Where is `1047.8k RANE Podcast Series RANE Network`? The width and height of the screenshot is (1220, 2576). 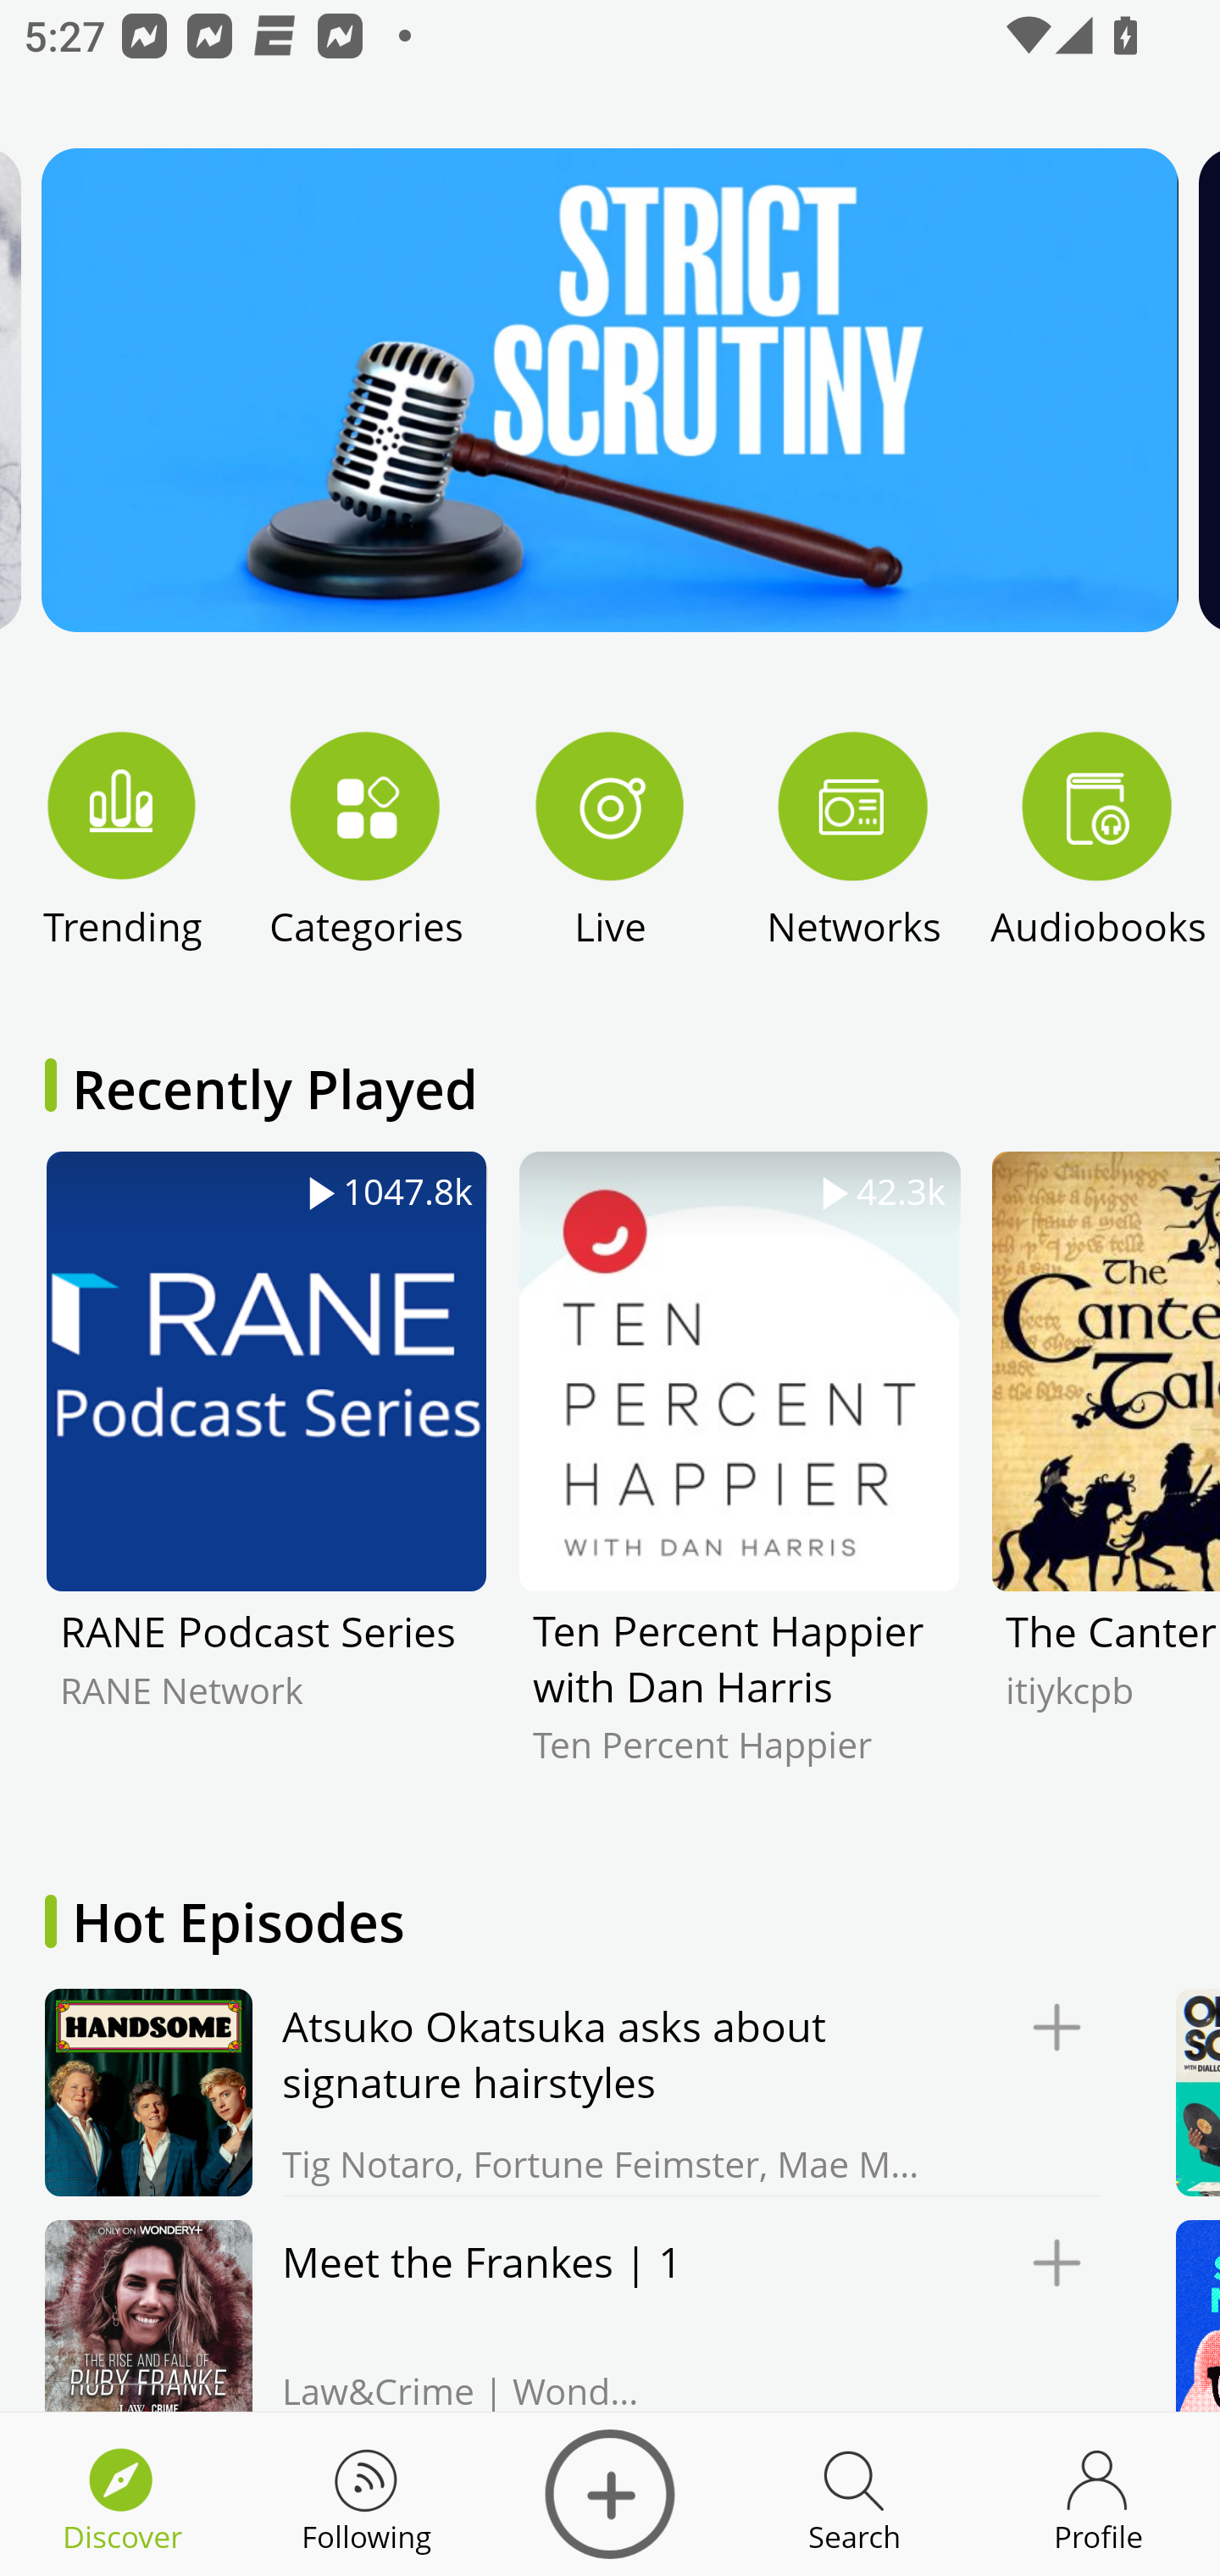
1047.8k RANE Podcast Series RANE Network is located at coordinates (266, 1482).